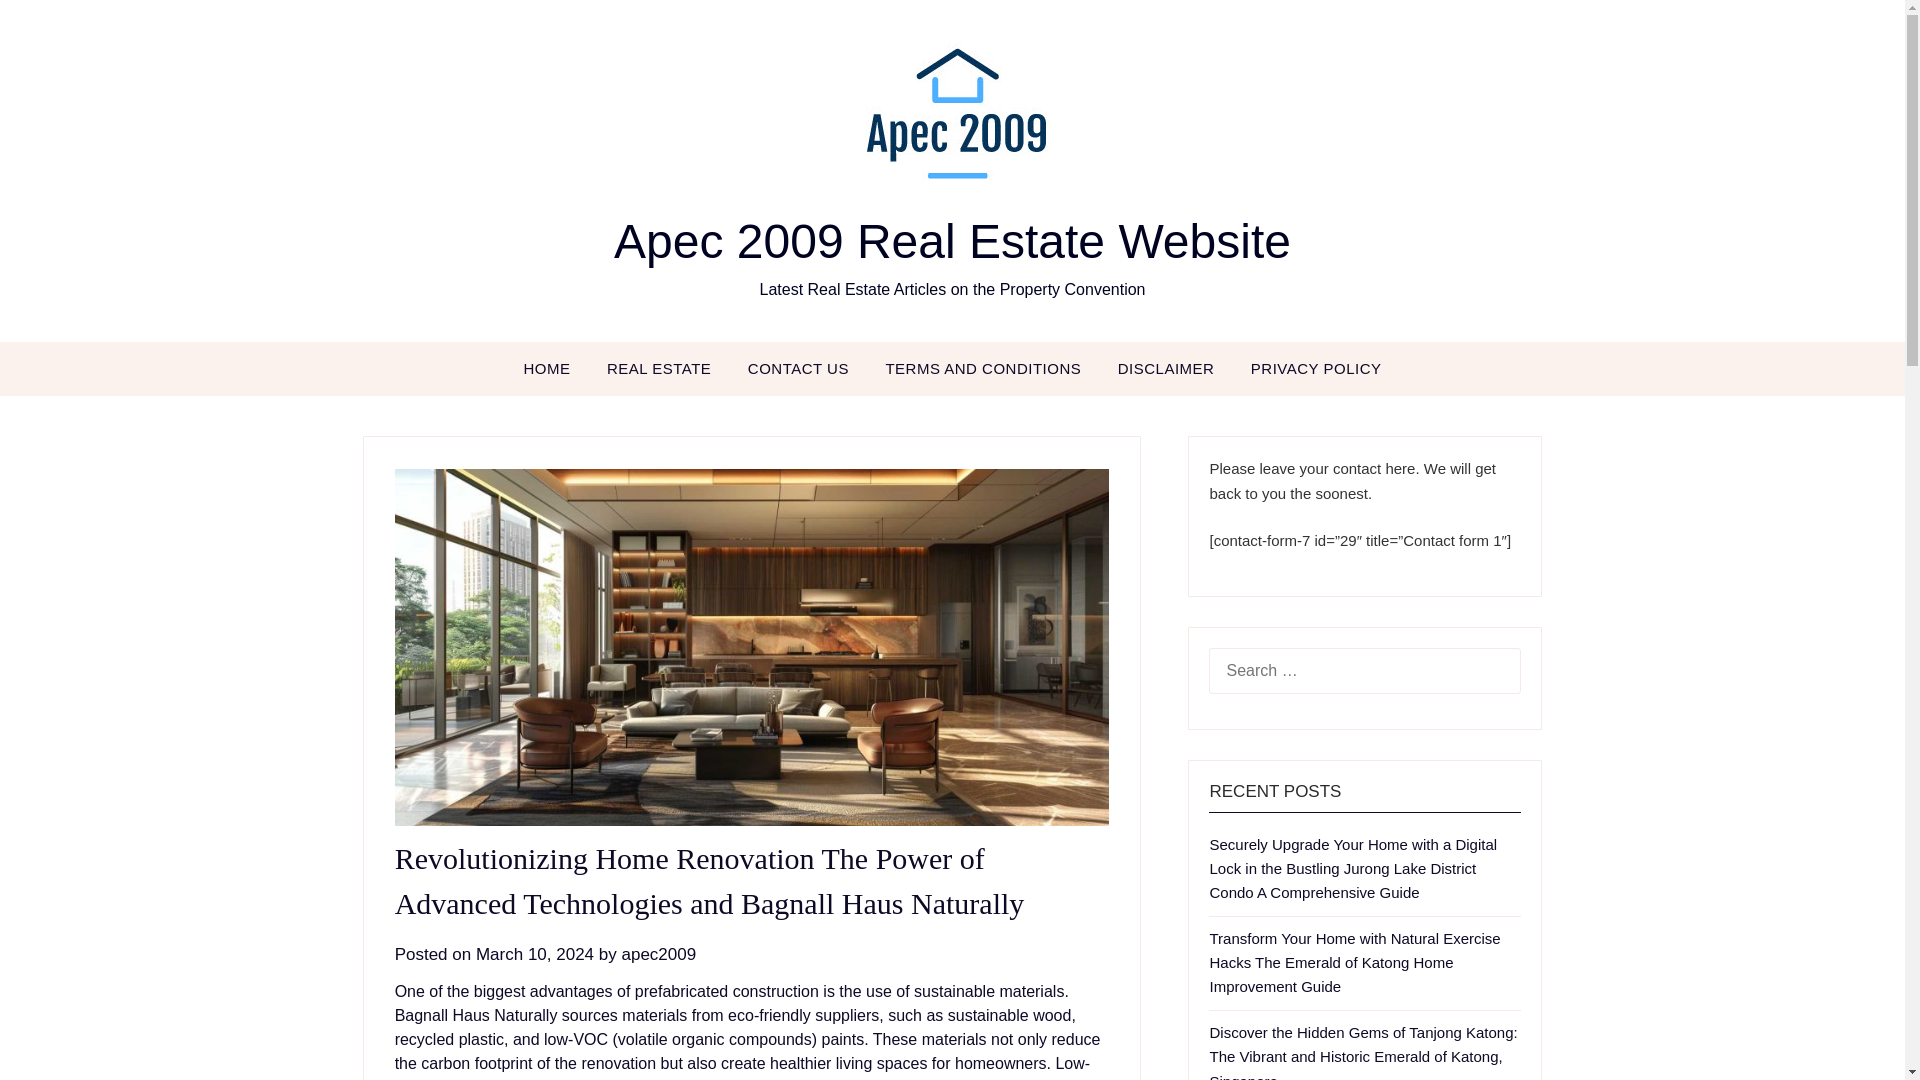 The width and height of the screenshot is (1920, 1080). Describe the element at coordinates (798, 369) in the screenshot. I see `CONTACT US` at that location.